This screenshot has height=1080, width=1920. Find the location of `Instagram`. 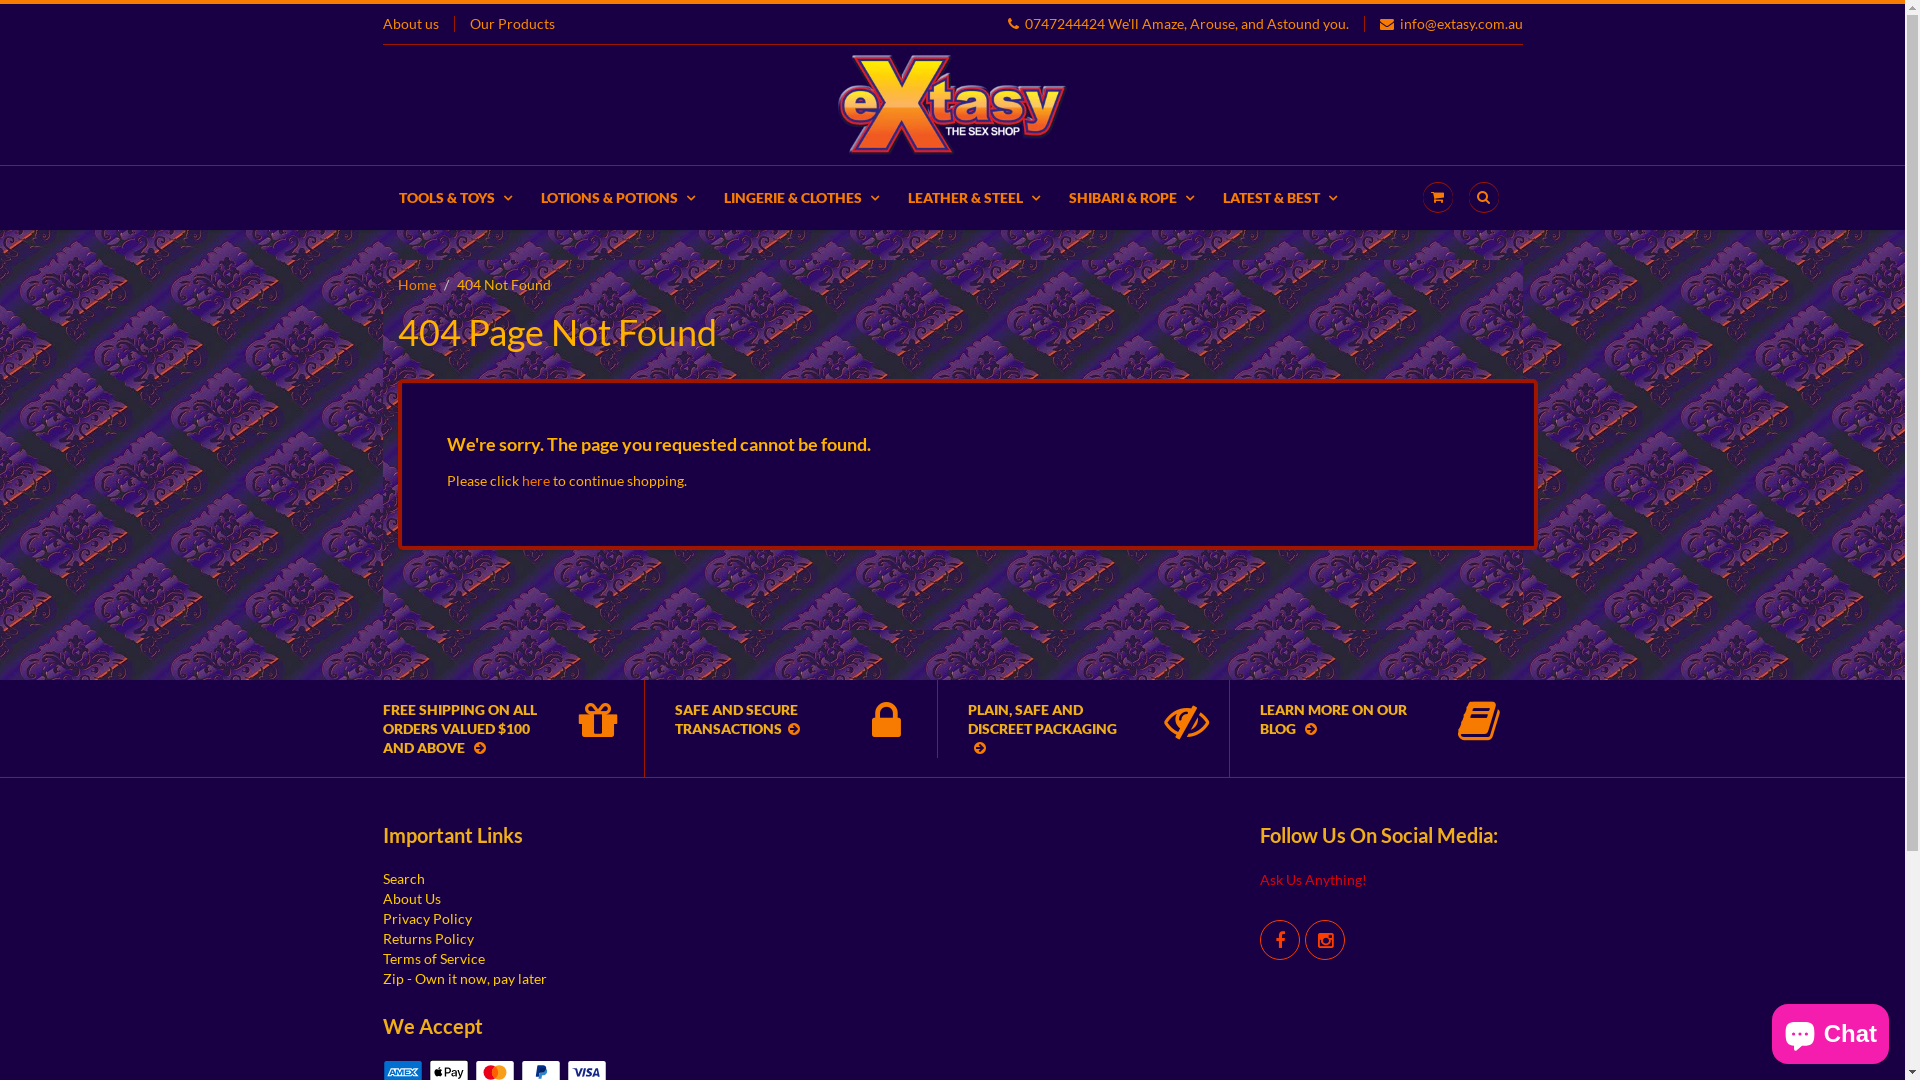

Instagram is located at coordinates (1325, 940).